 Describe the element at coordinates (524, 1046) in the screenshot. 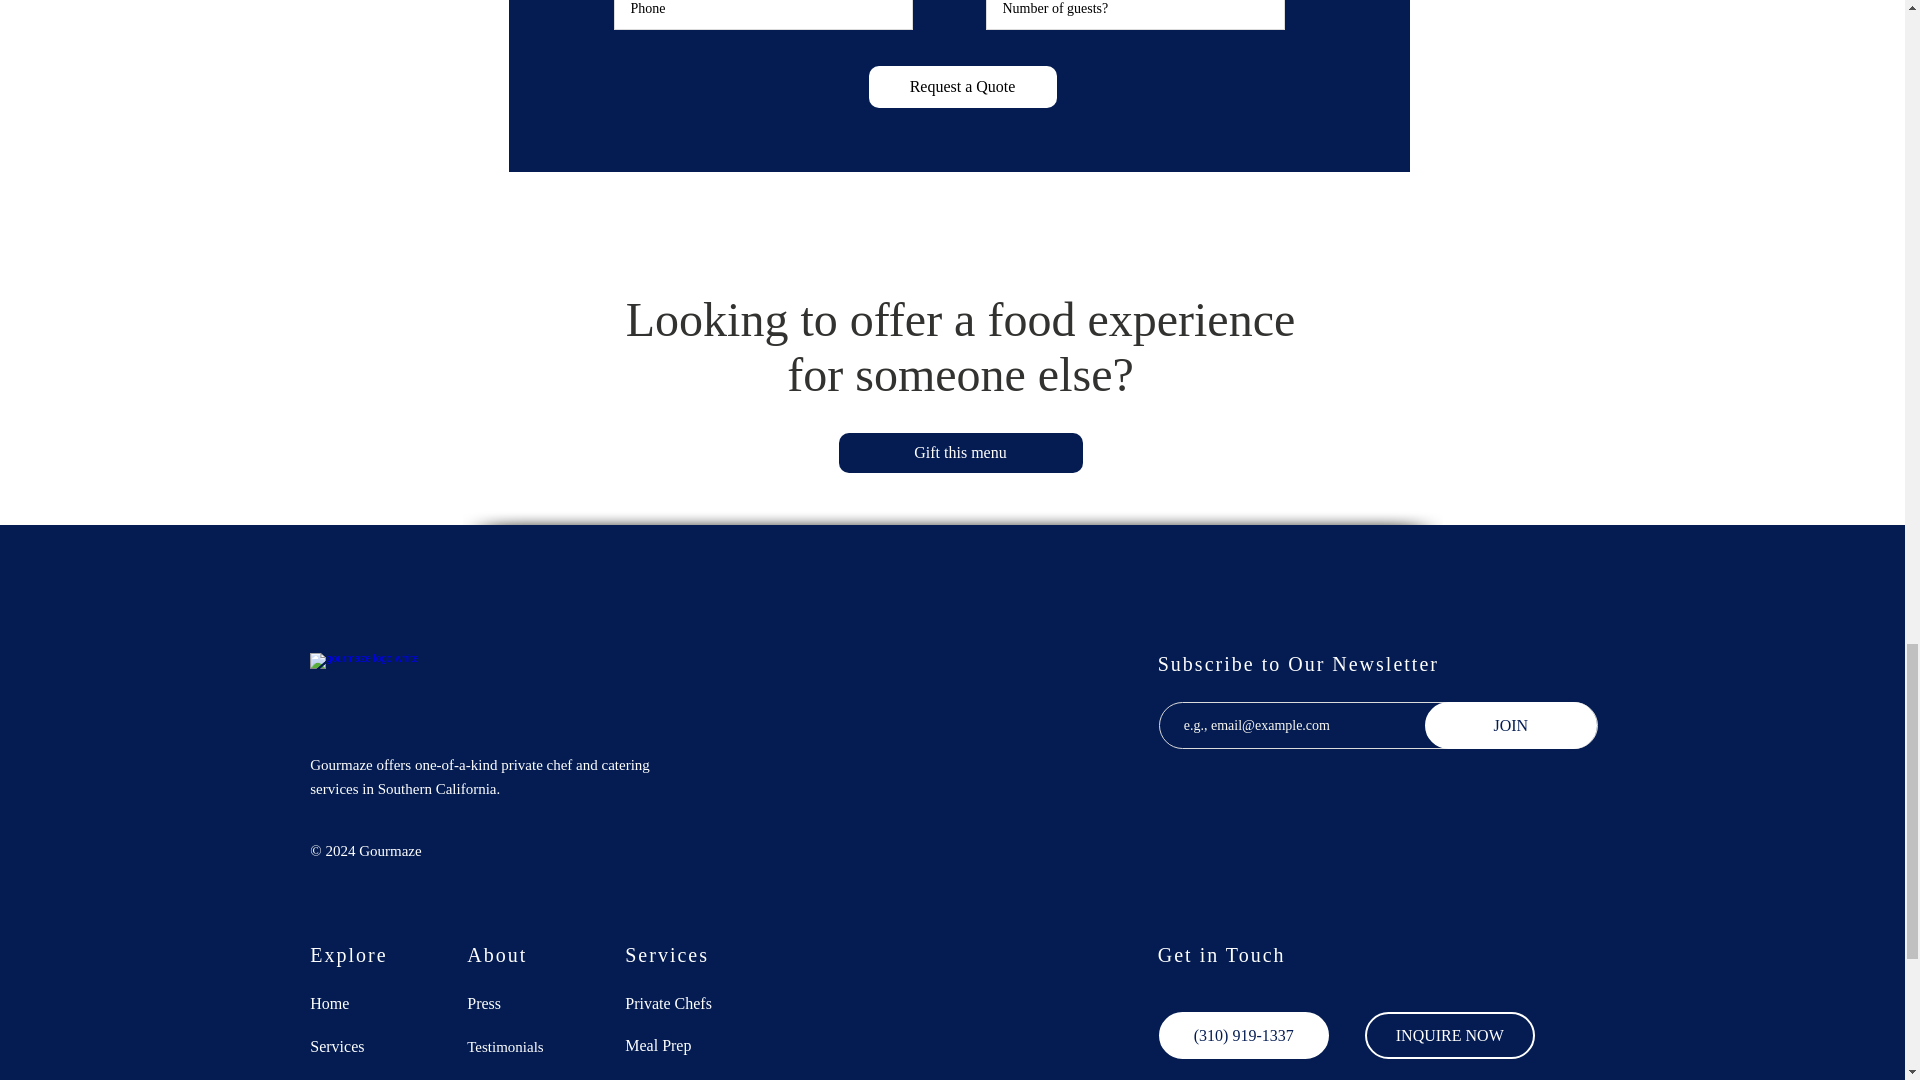

I see `Testimonials` at that location.